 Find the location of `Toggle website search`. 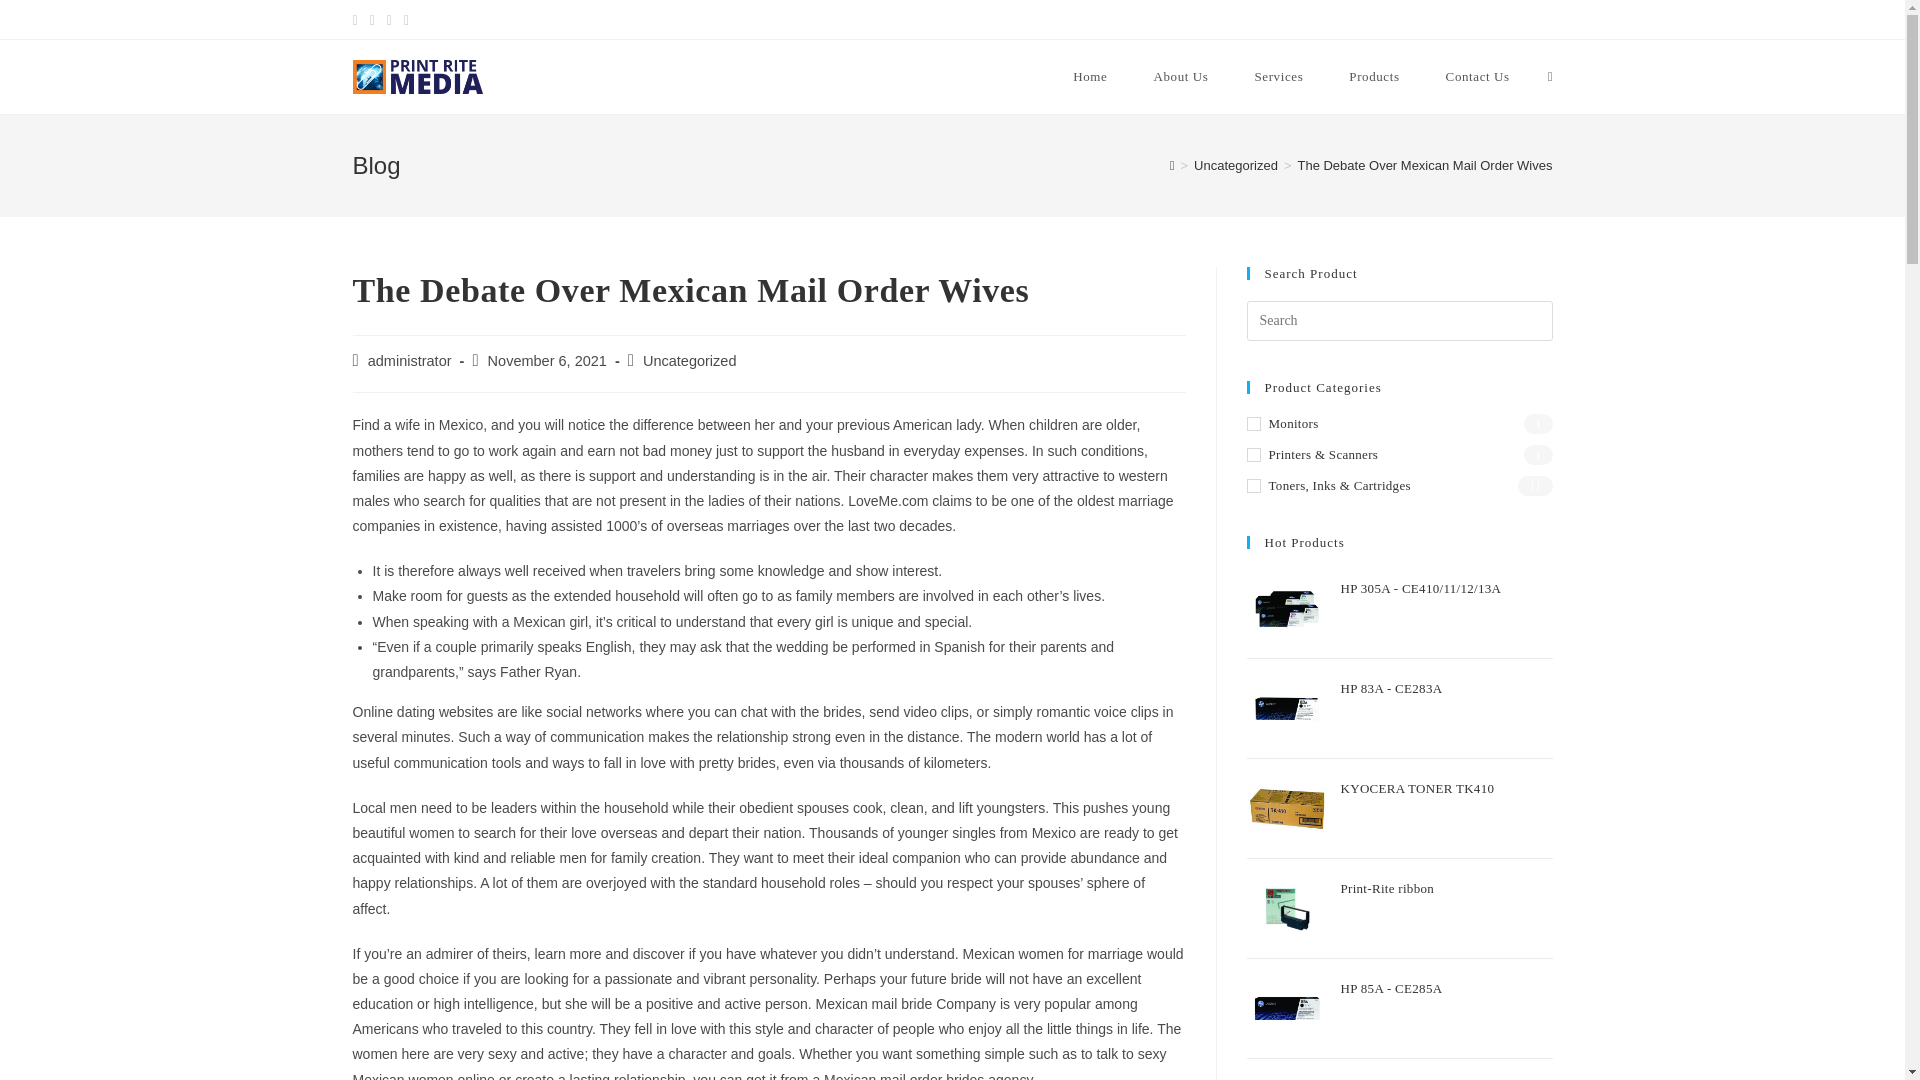

Toggle website search is located at coordinates (1550, 76).